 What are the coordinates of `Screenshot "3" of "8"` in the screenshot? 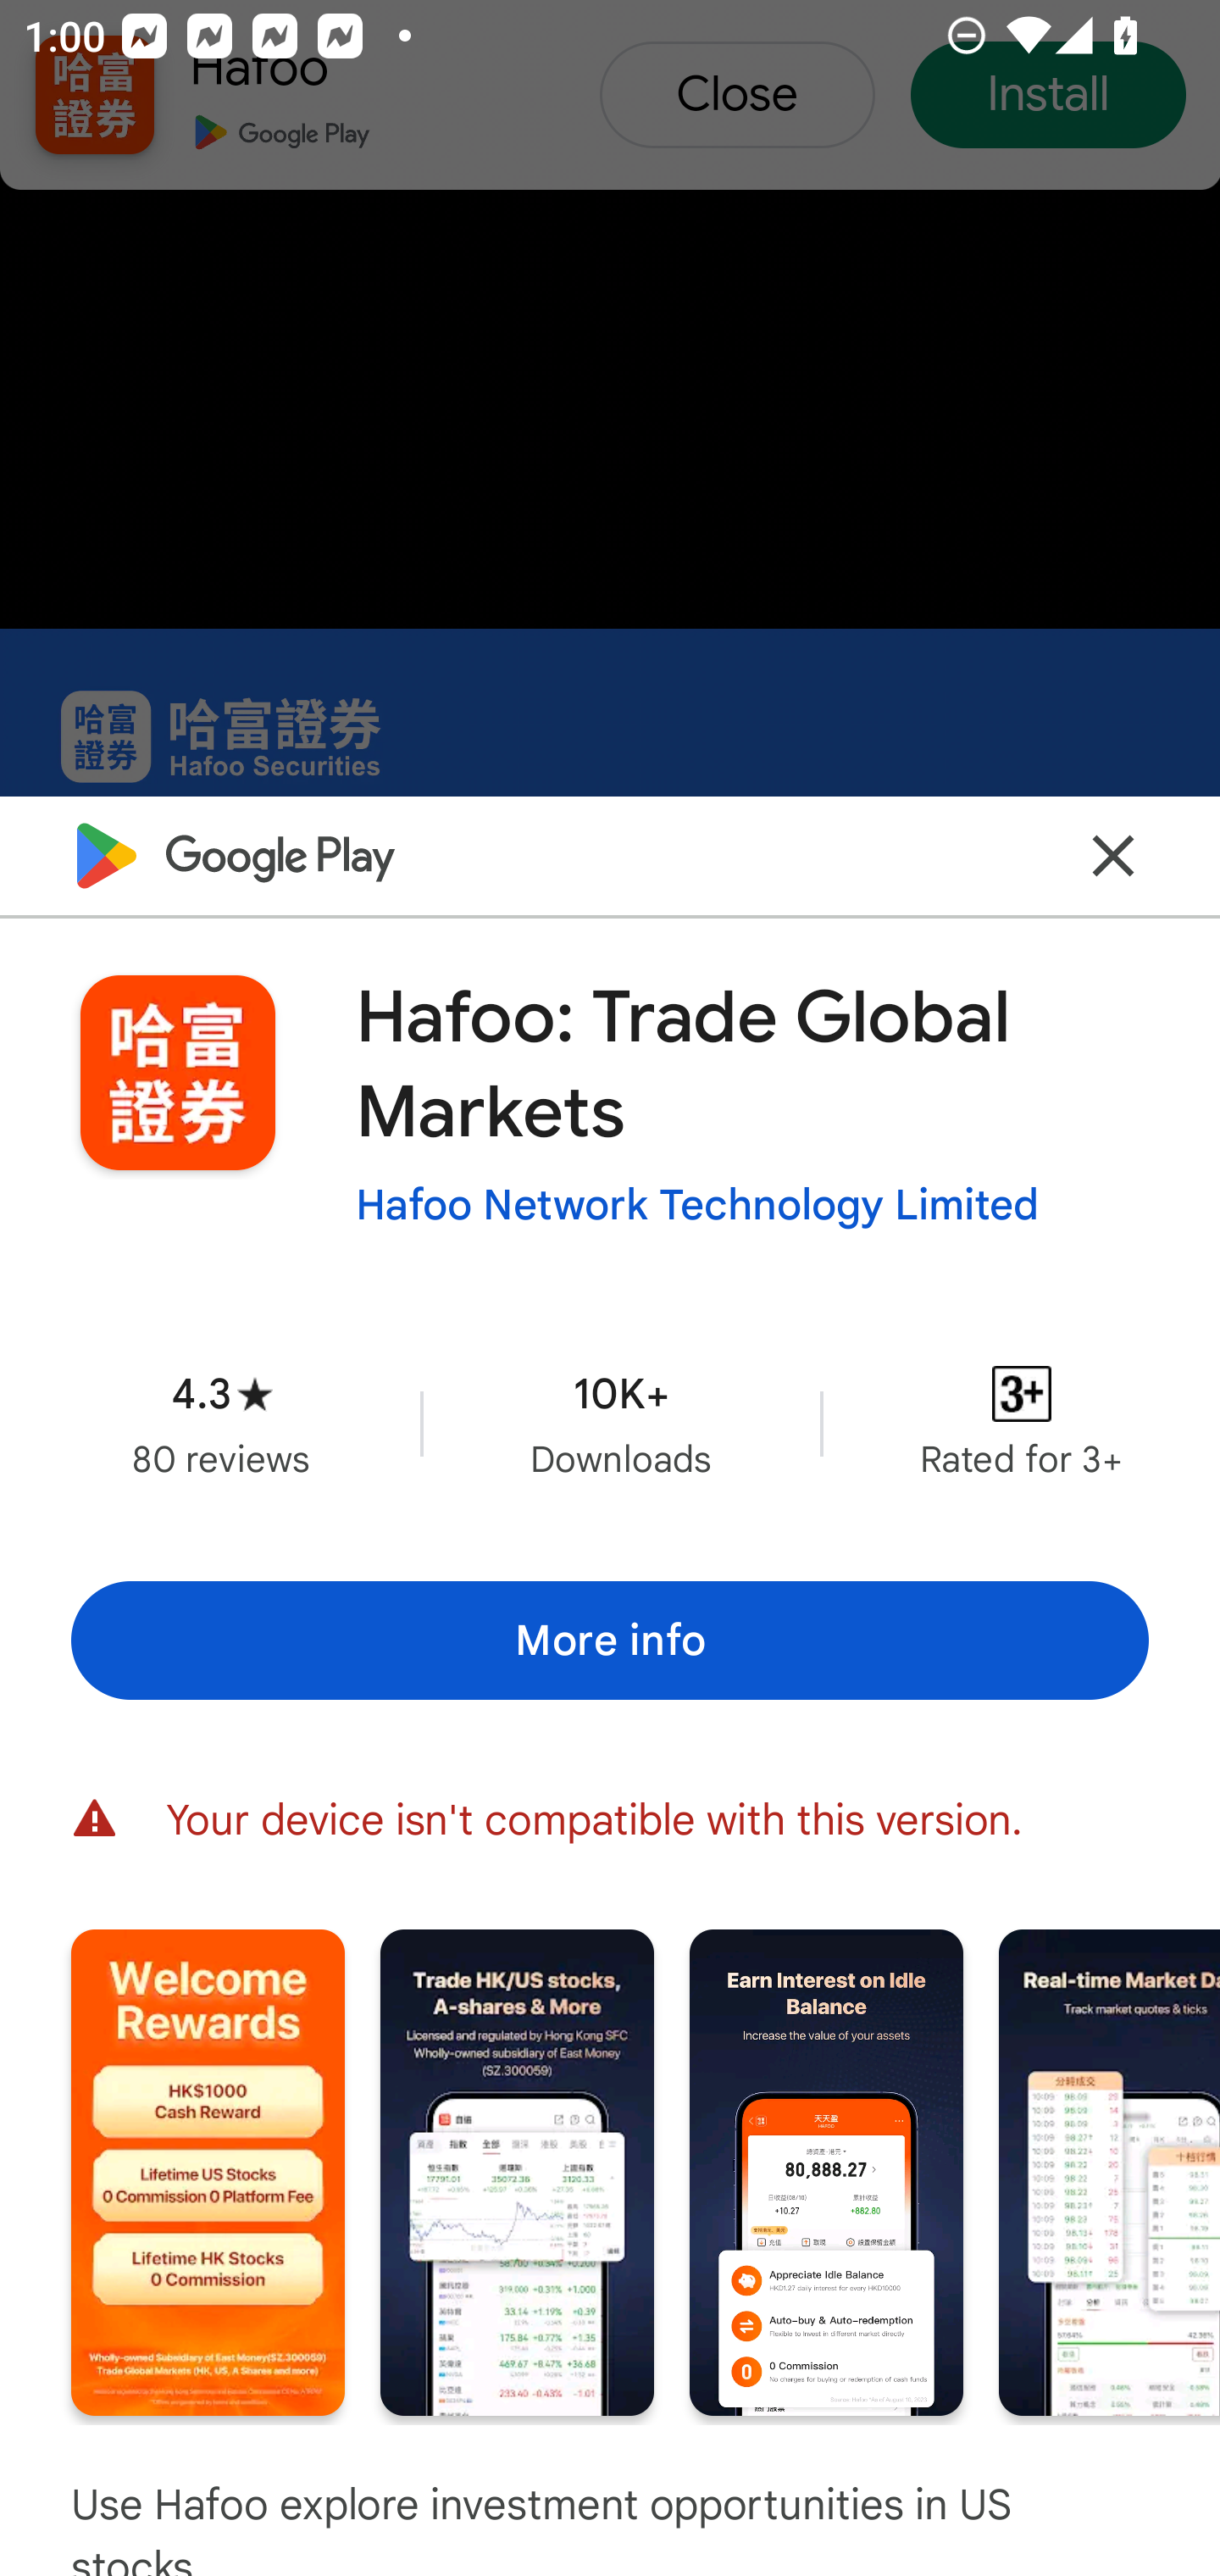 It's located at (826, 2173).